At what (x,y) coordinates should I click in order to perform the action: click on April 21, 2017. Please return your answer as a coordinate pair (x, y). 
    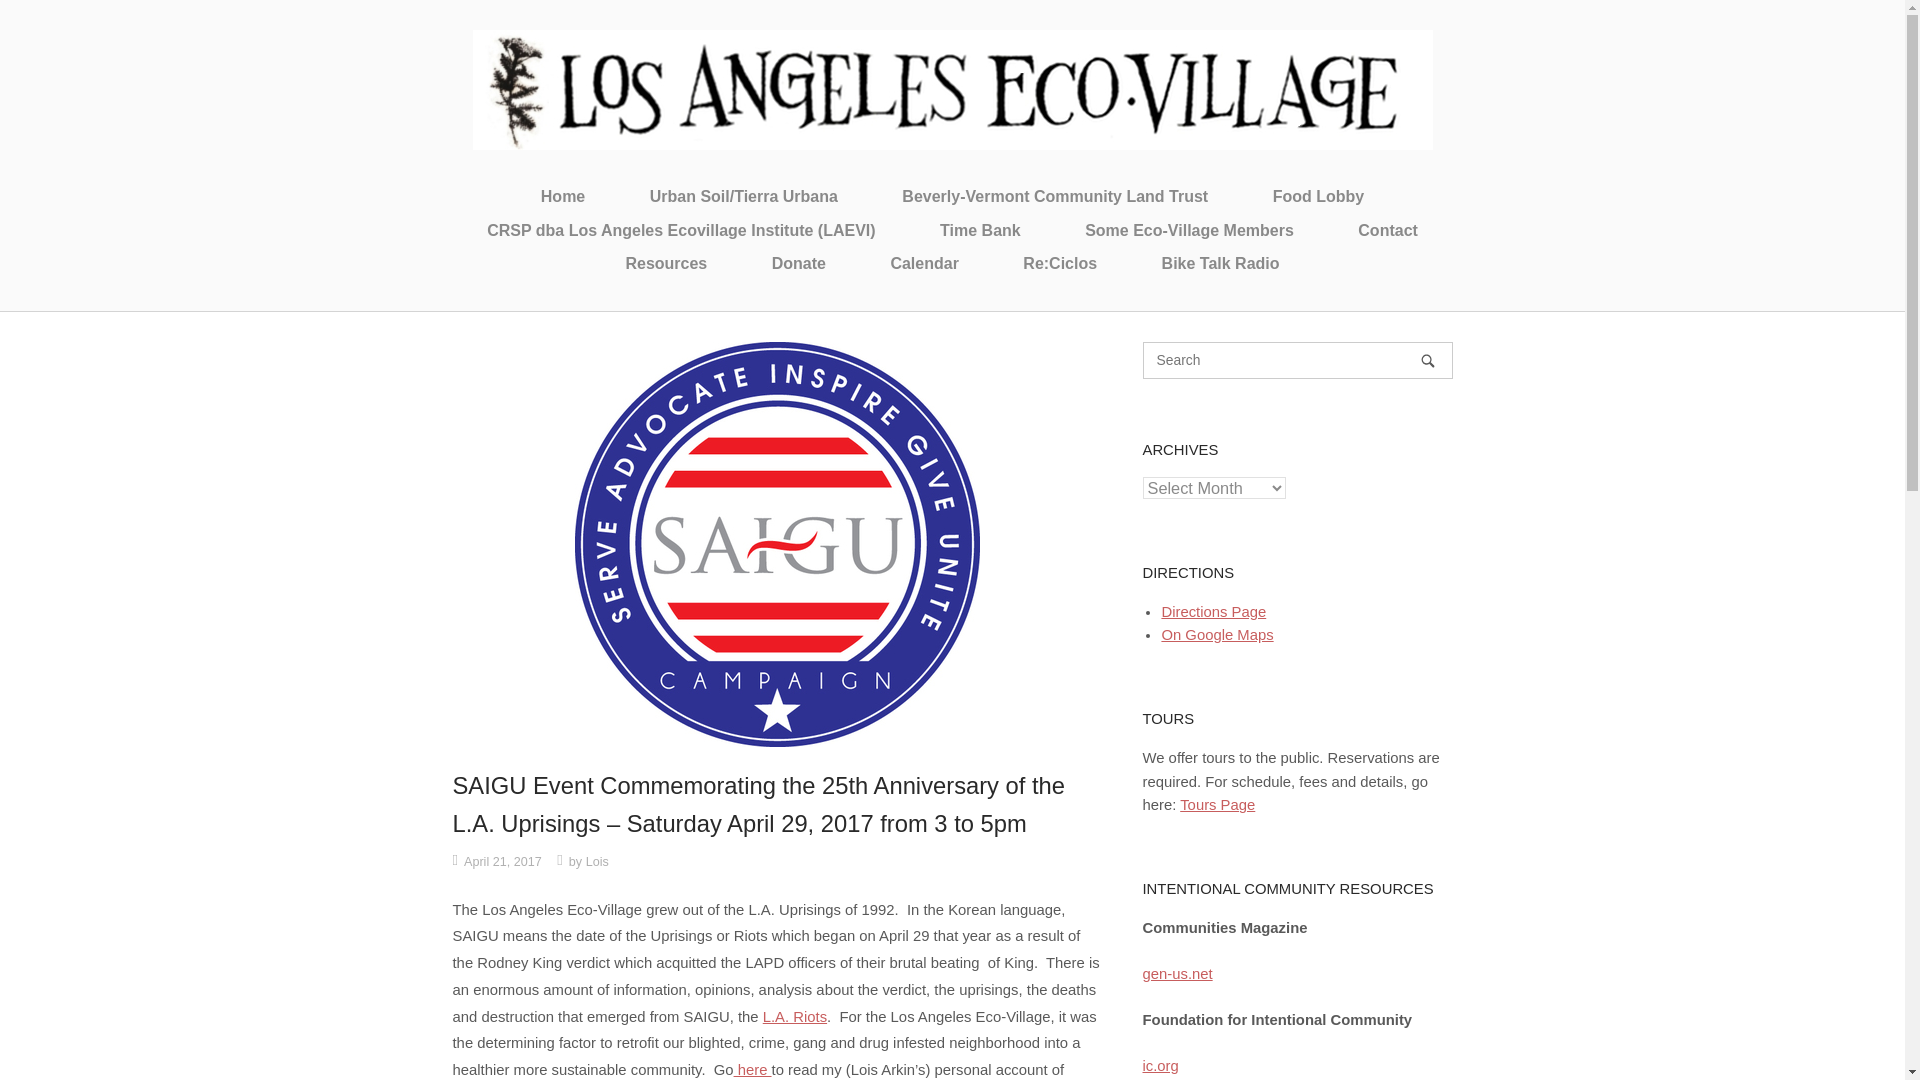
    Looking at the image, I should click on (502, 862).